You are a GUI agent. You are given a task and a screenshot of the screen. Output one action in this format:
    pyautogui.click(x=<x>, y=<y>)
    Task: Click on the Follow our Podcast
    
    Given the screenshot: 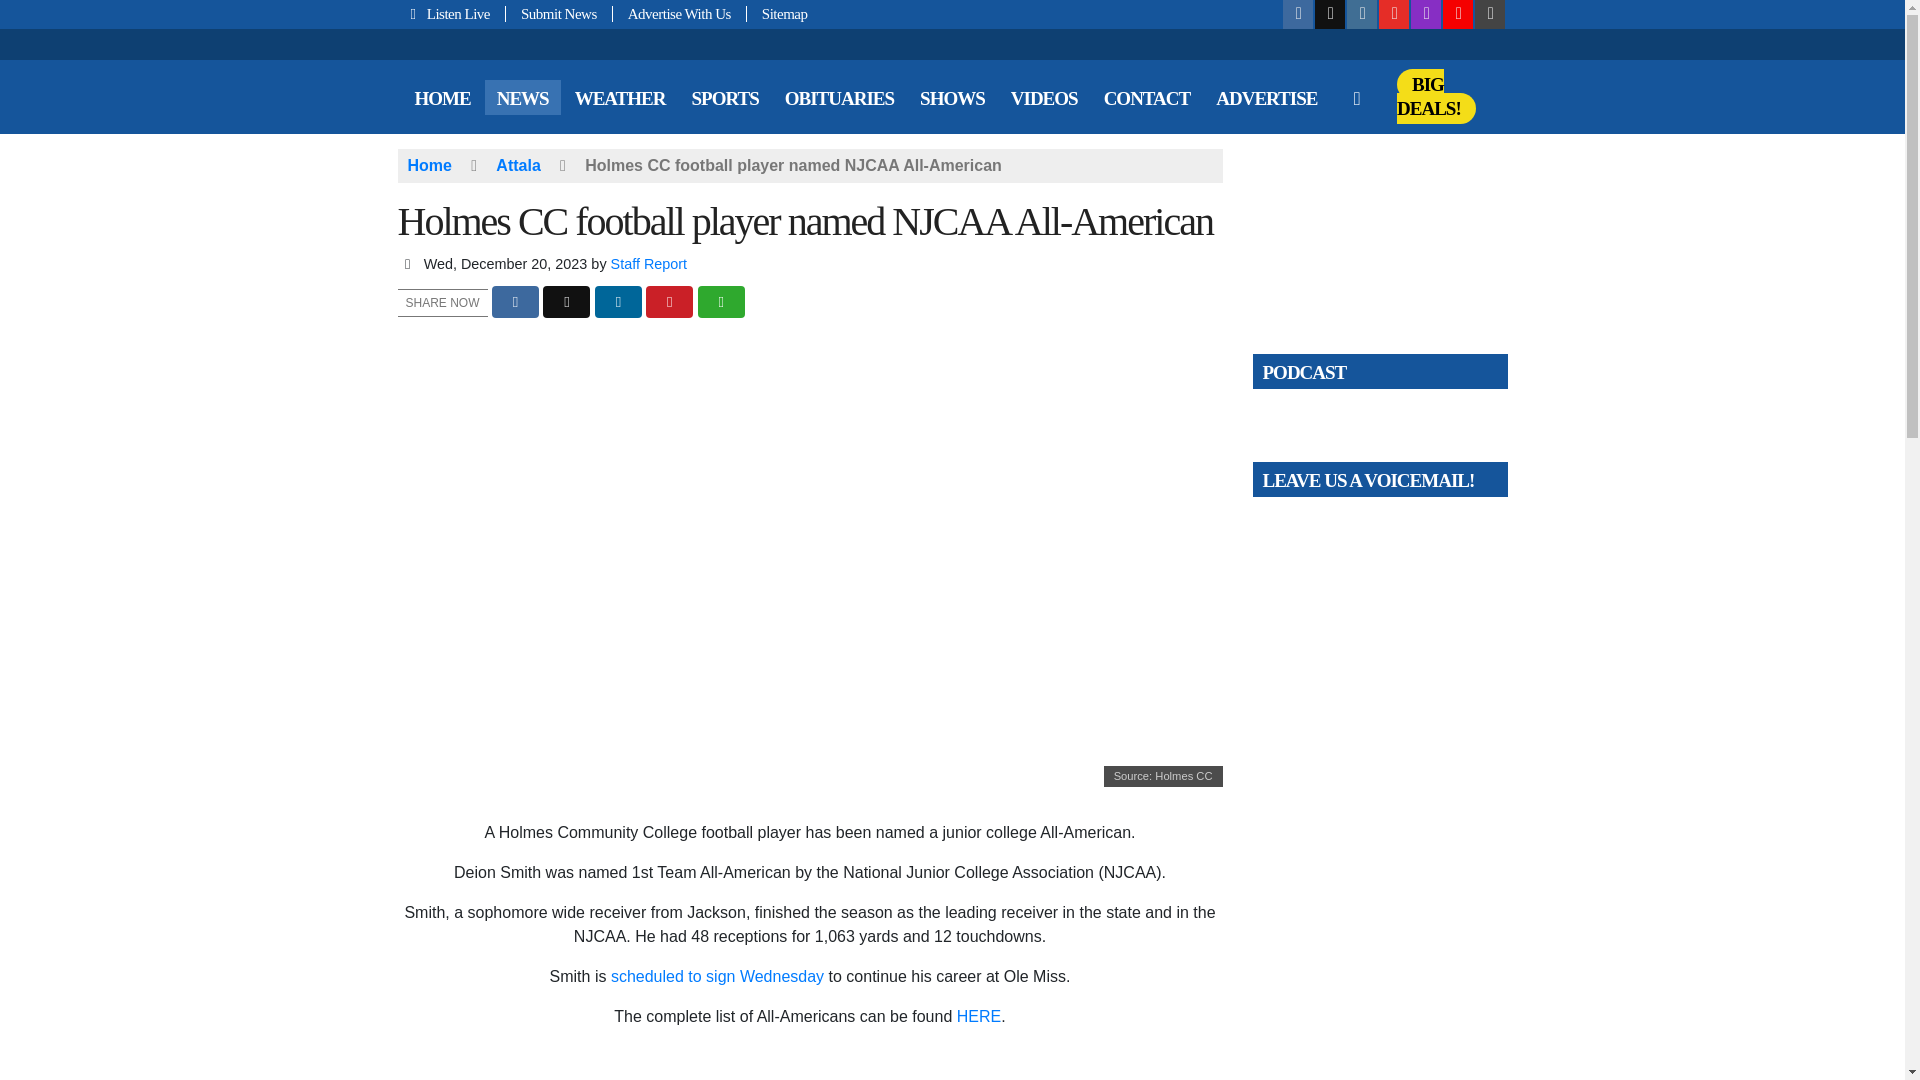 What is the action you would take?
    pyautogui.click(x=1426, y=14)
    